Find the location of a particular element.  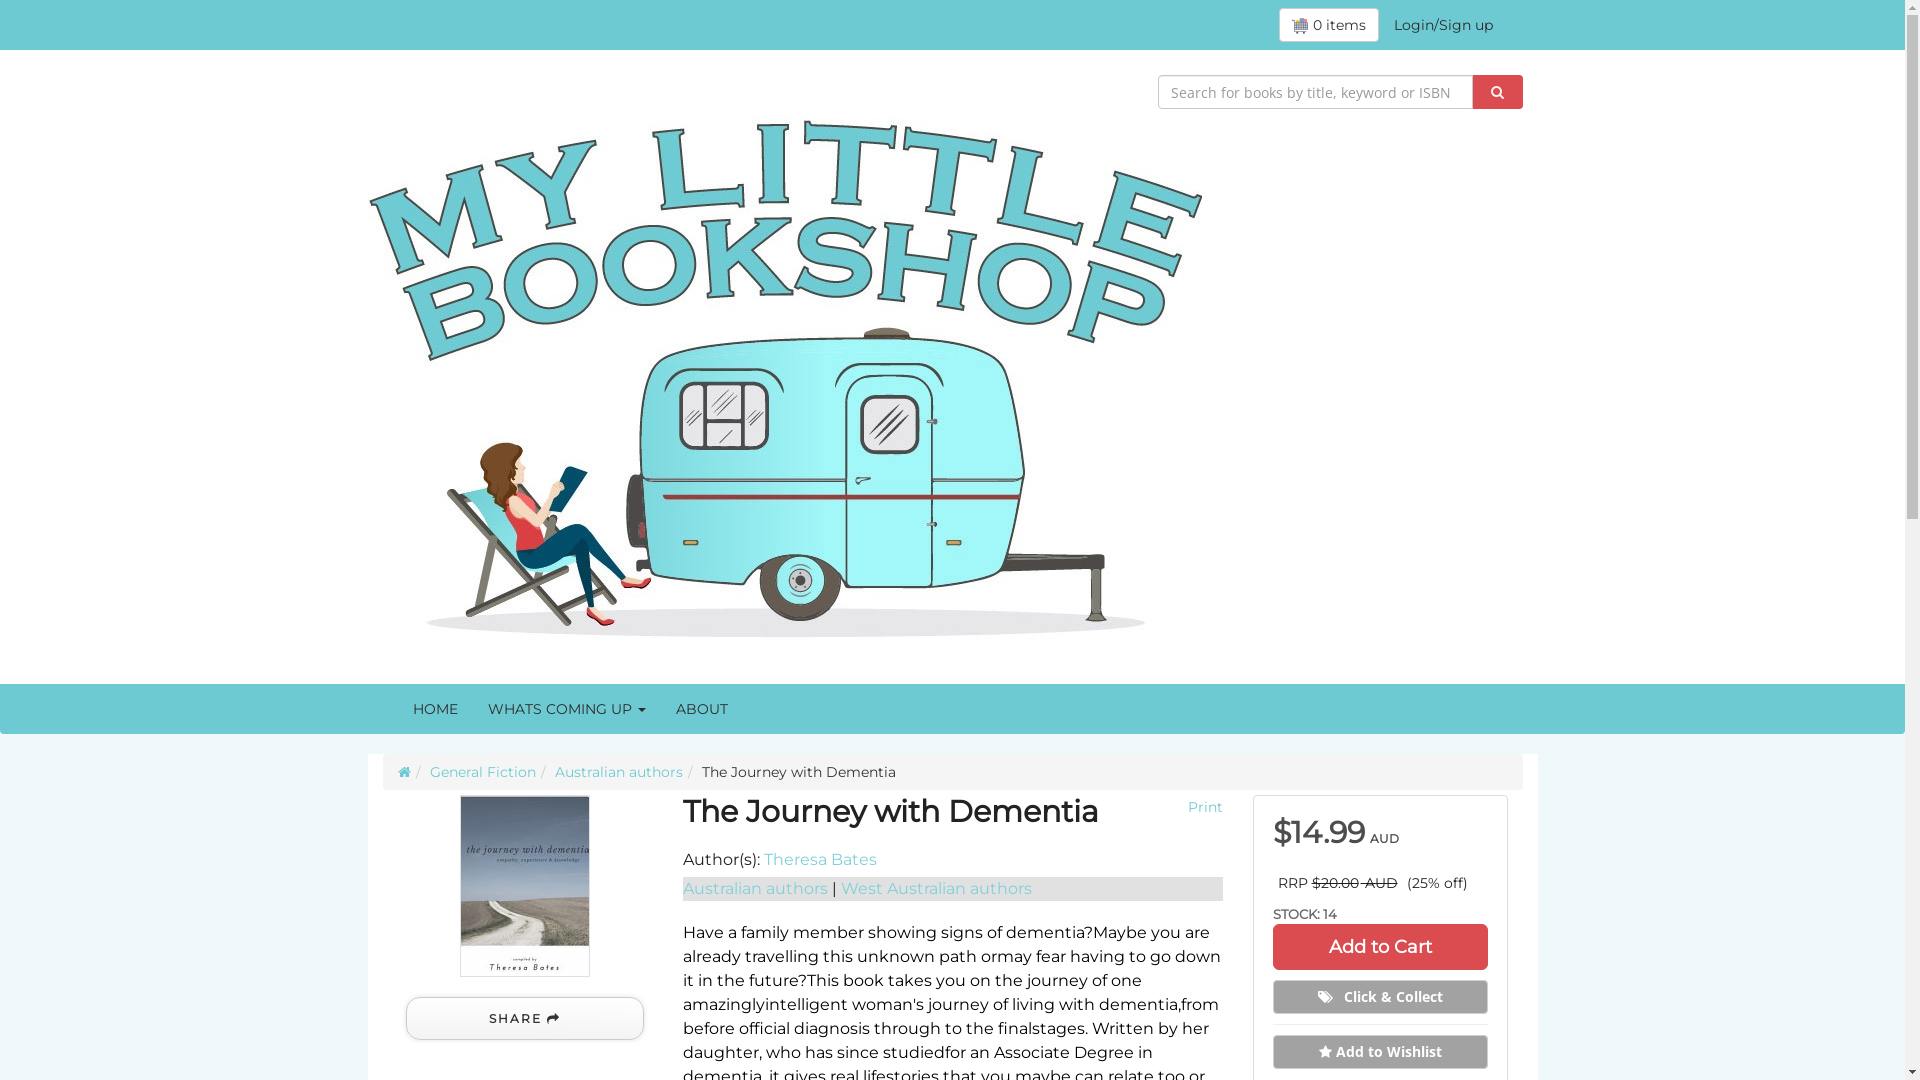

West Australian authors is located at coordinates (936, 888).